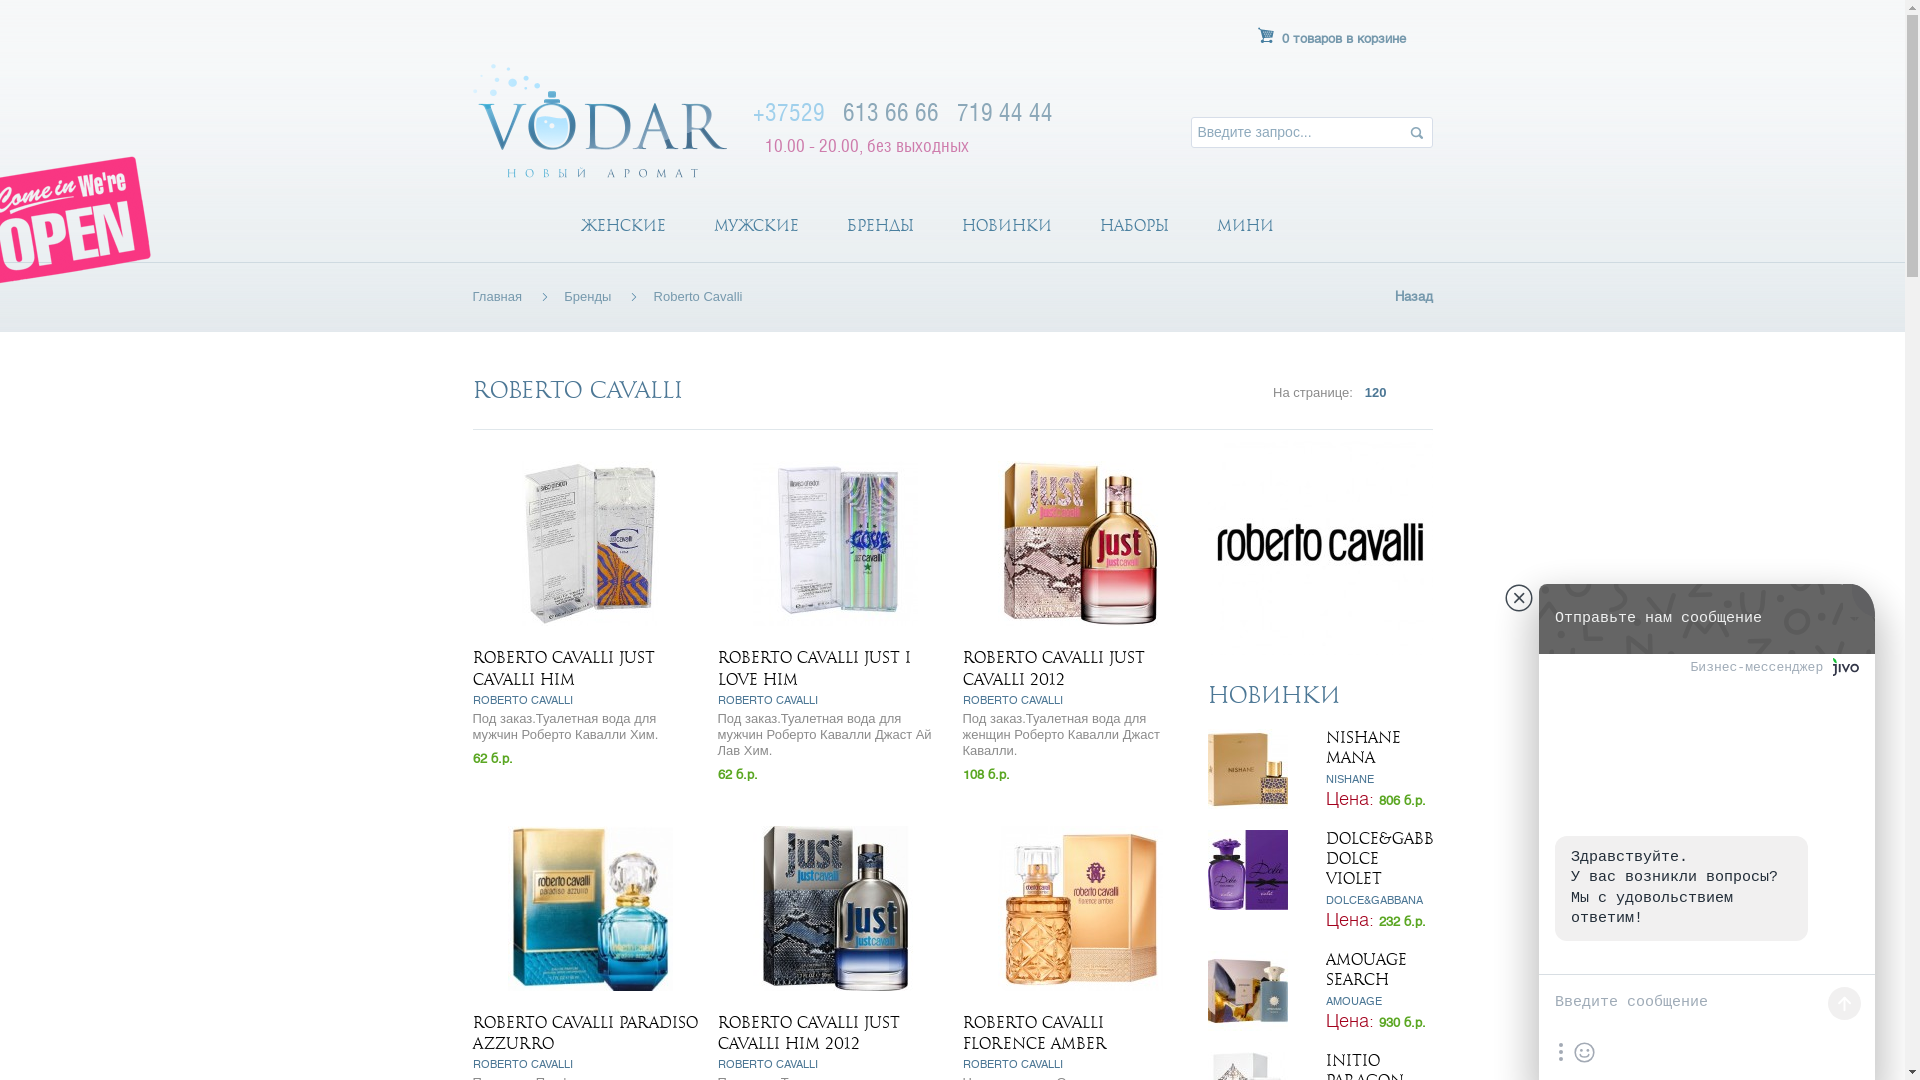 The height and width of the screenshot is (1080, 1920). I want to click on Nishane Mana, so click(1364, 748).